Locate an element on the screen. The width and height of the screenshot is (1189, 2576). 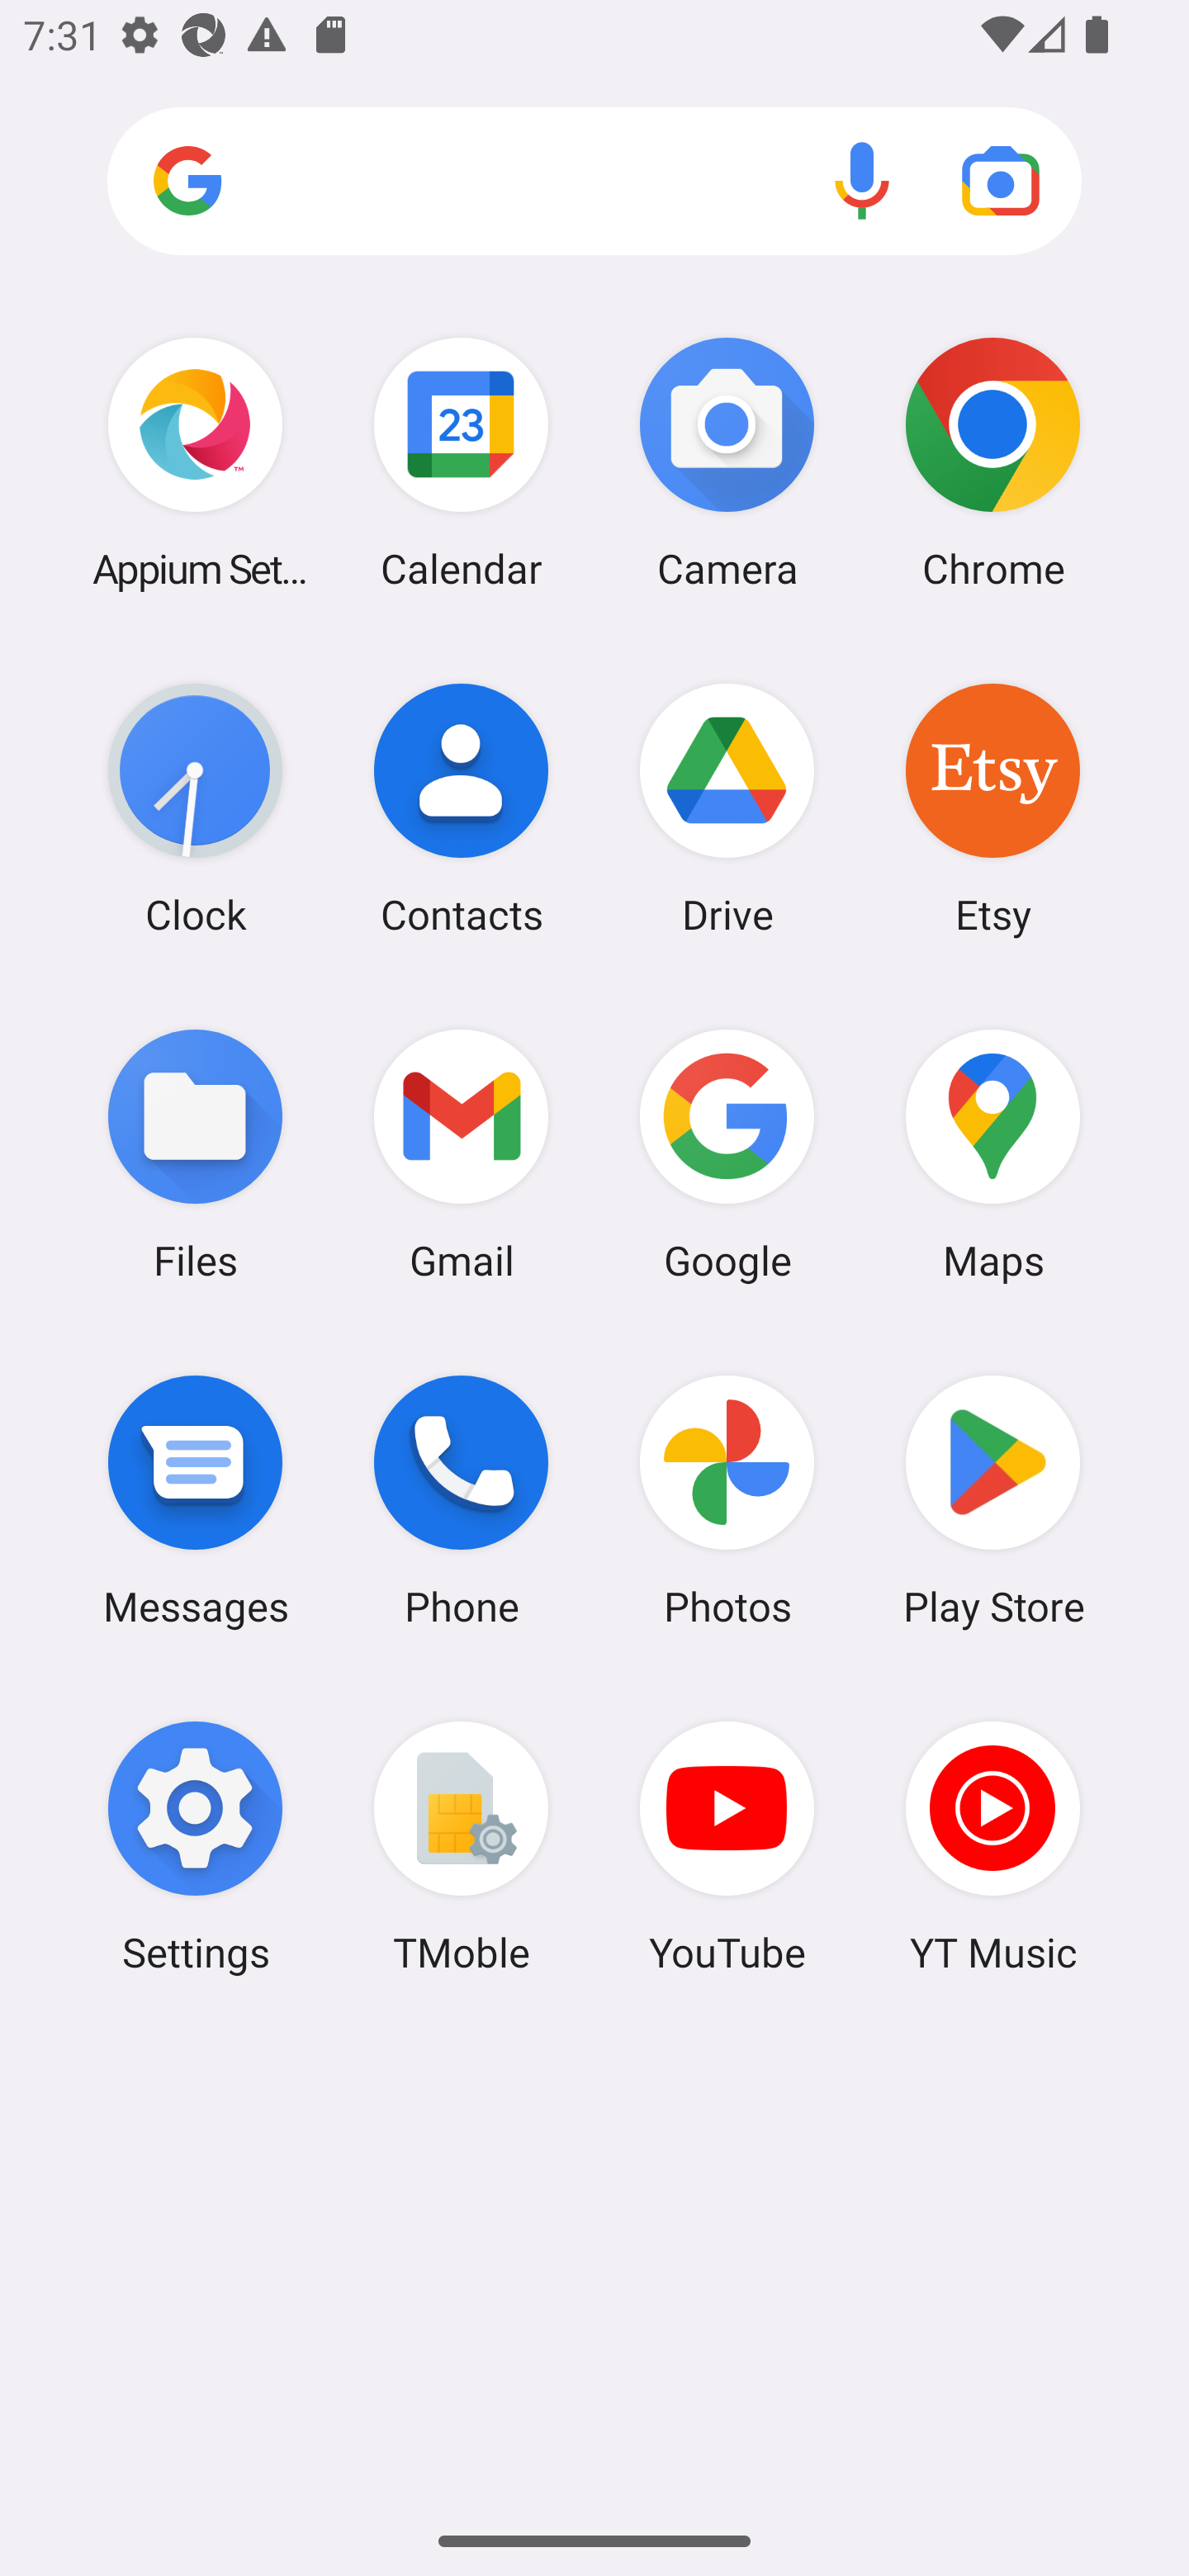
Phone is located at coordinates (461, 1500).